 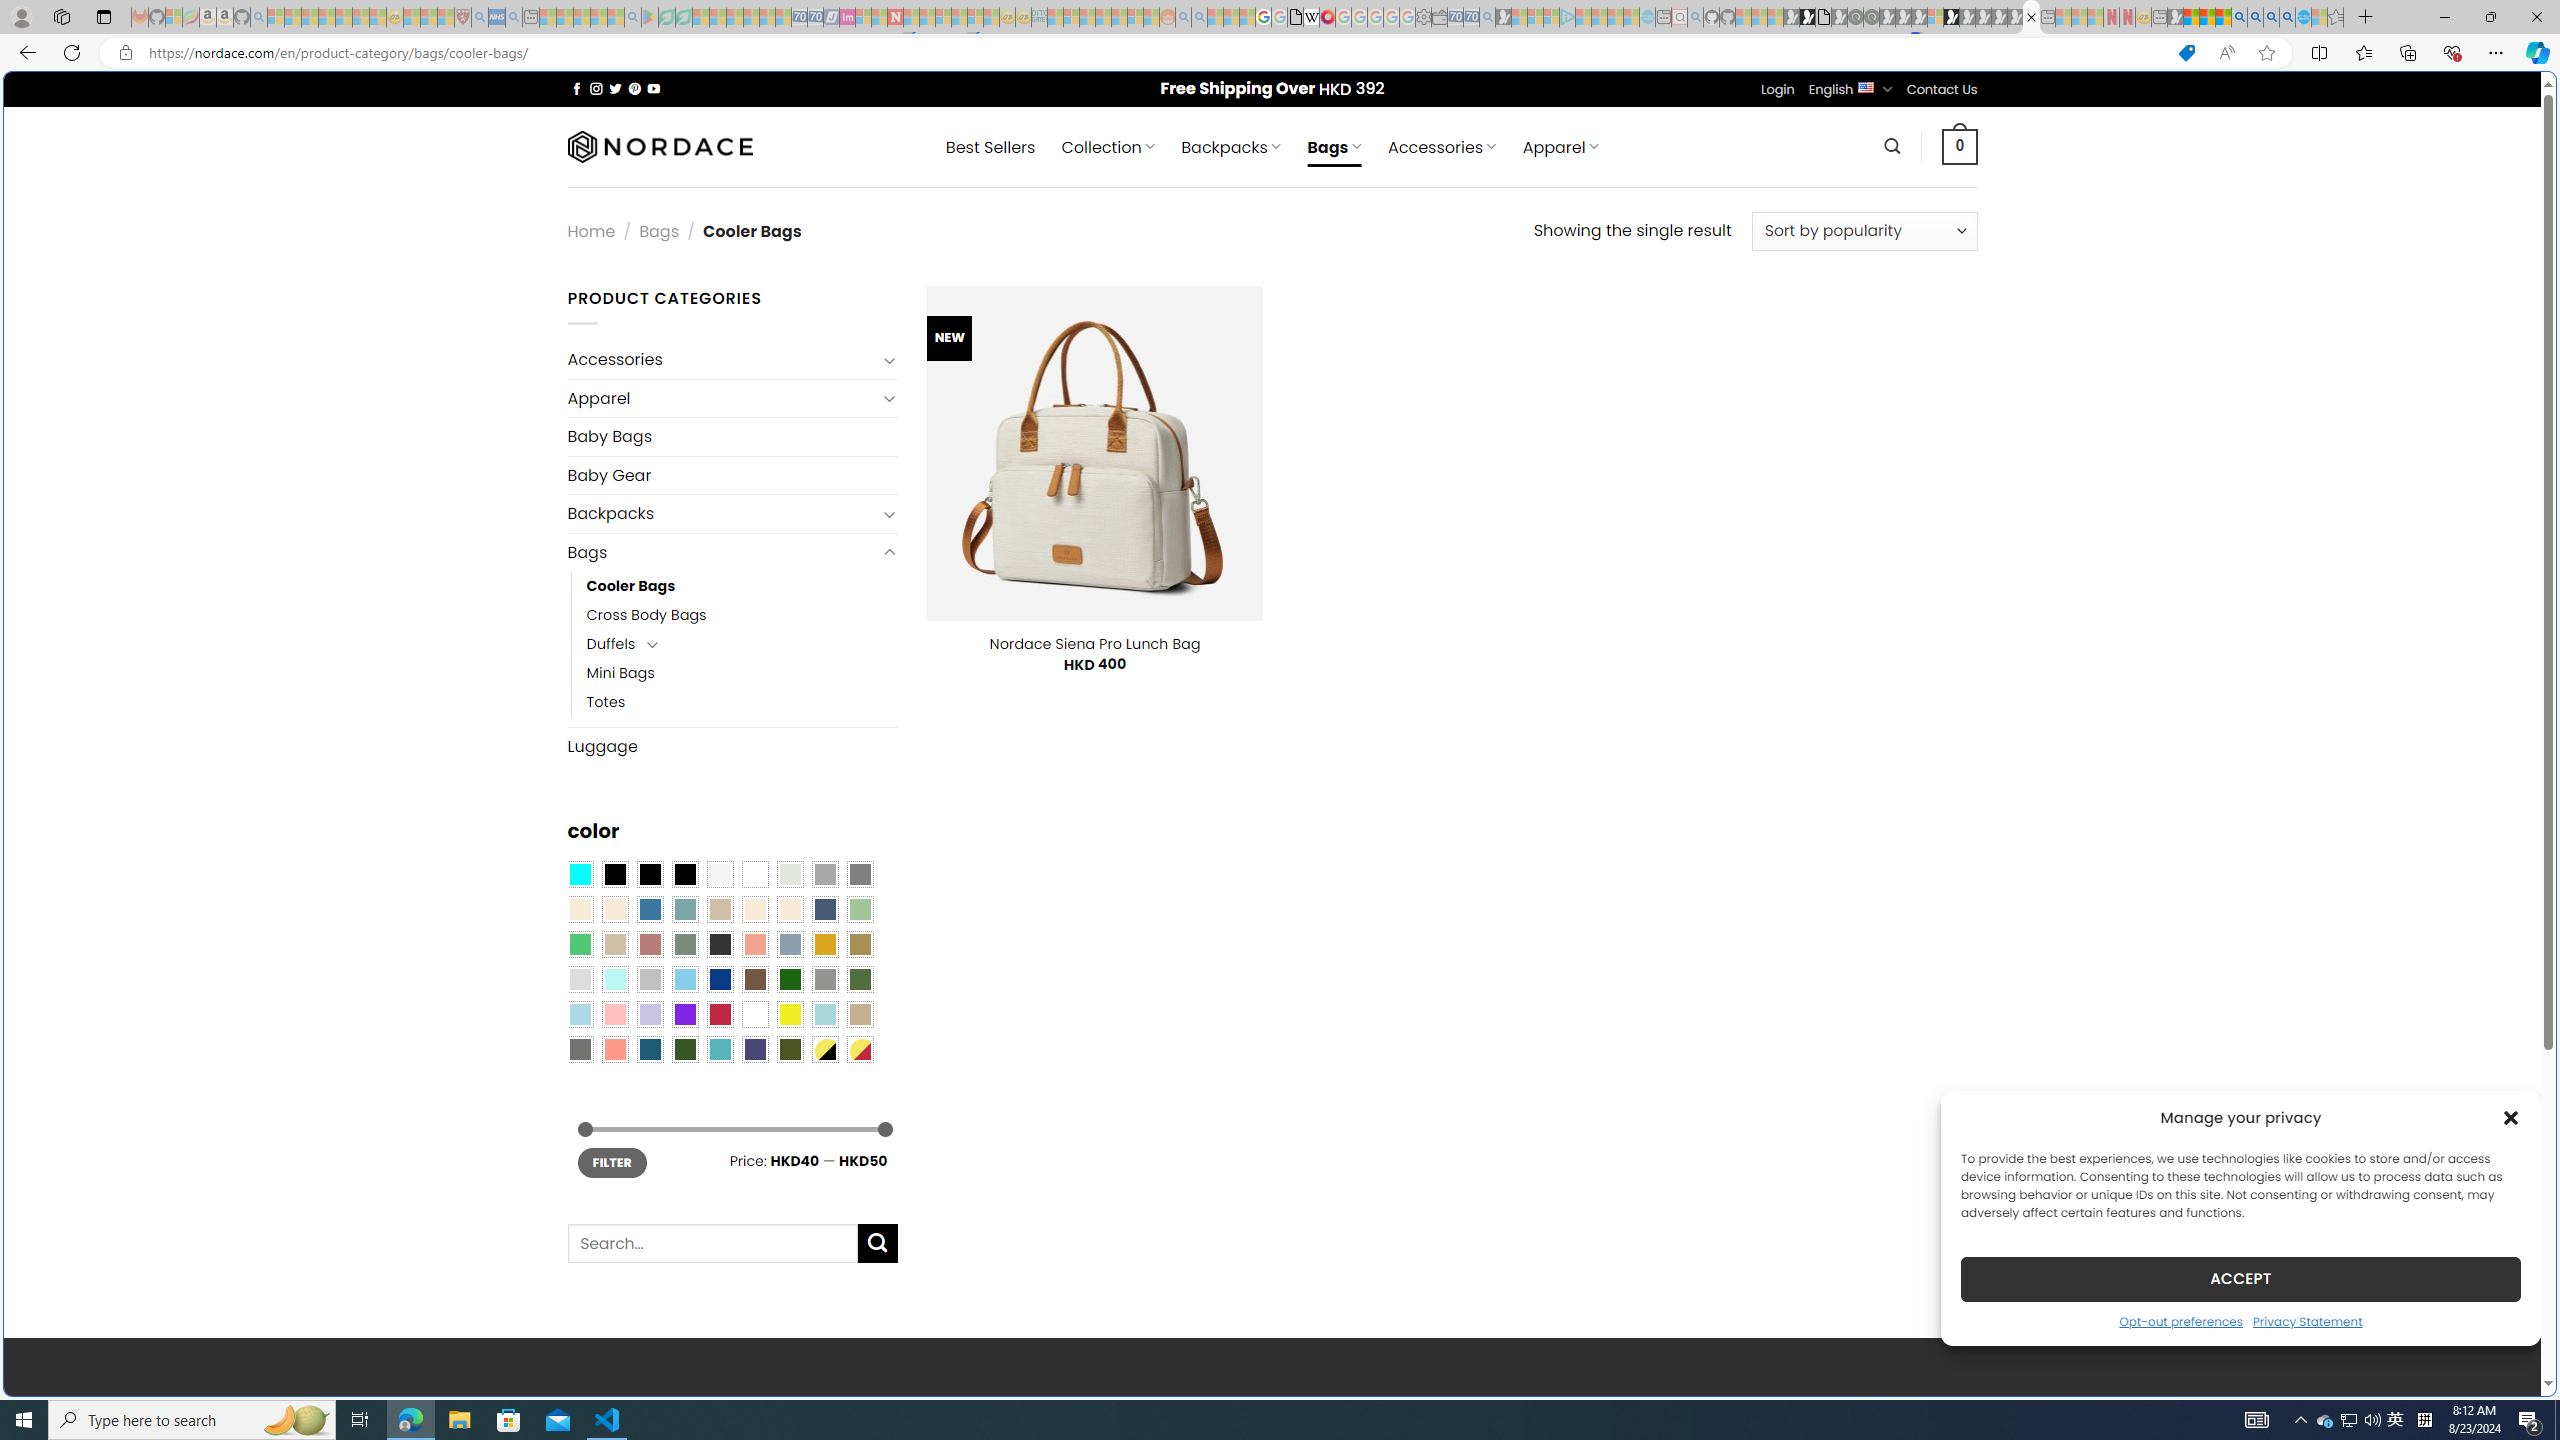 I want to click on   0  , so click(x=1960, y=146).